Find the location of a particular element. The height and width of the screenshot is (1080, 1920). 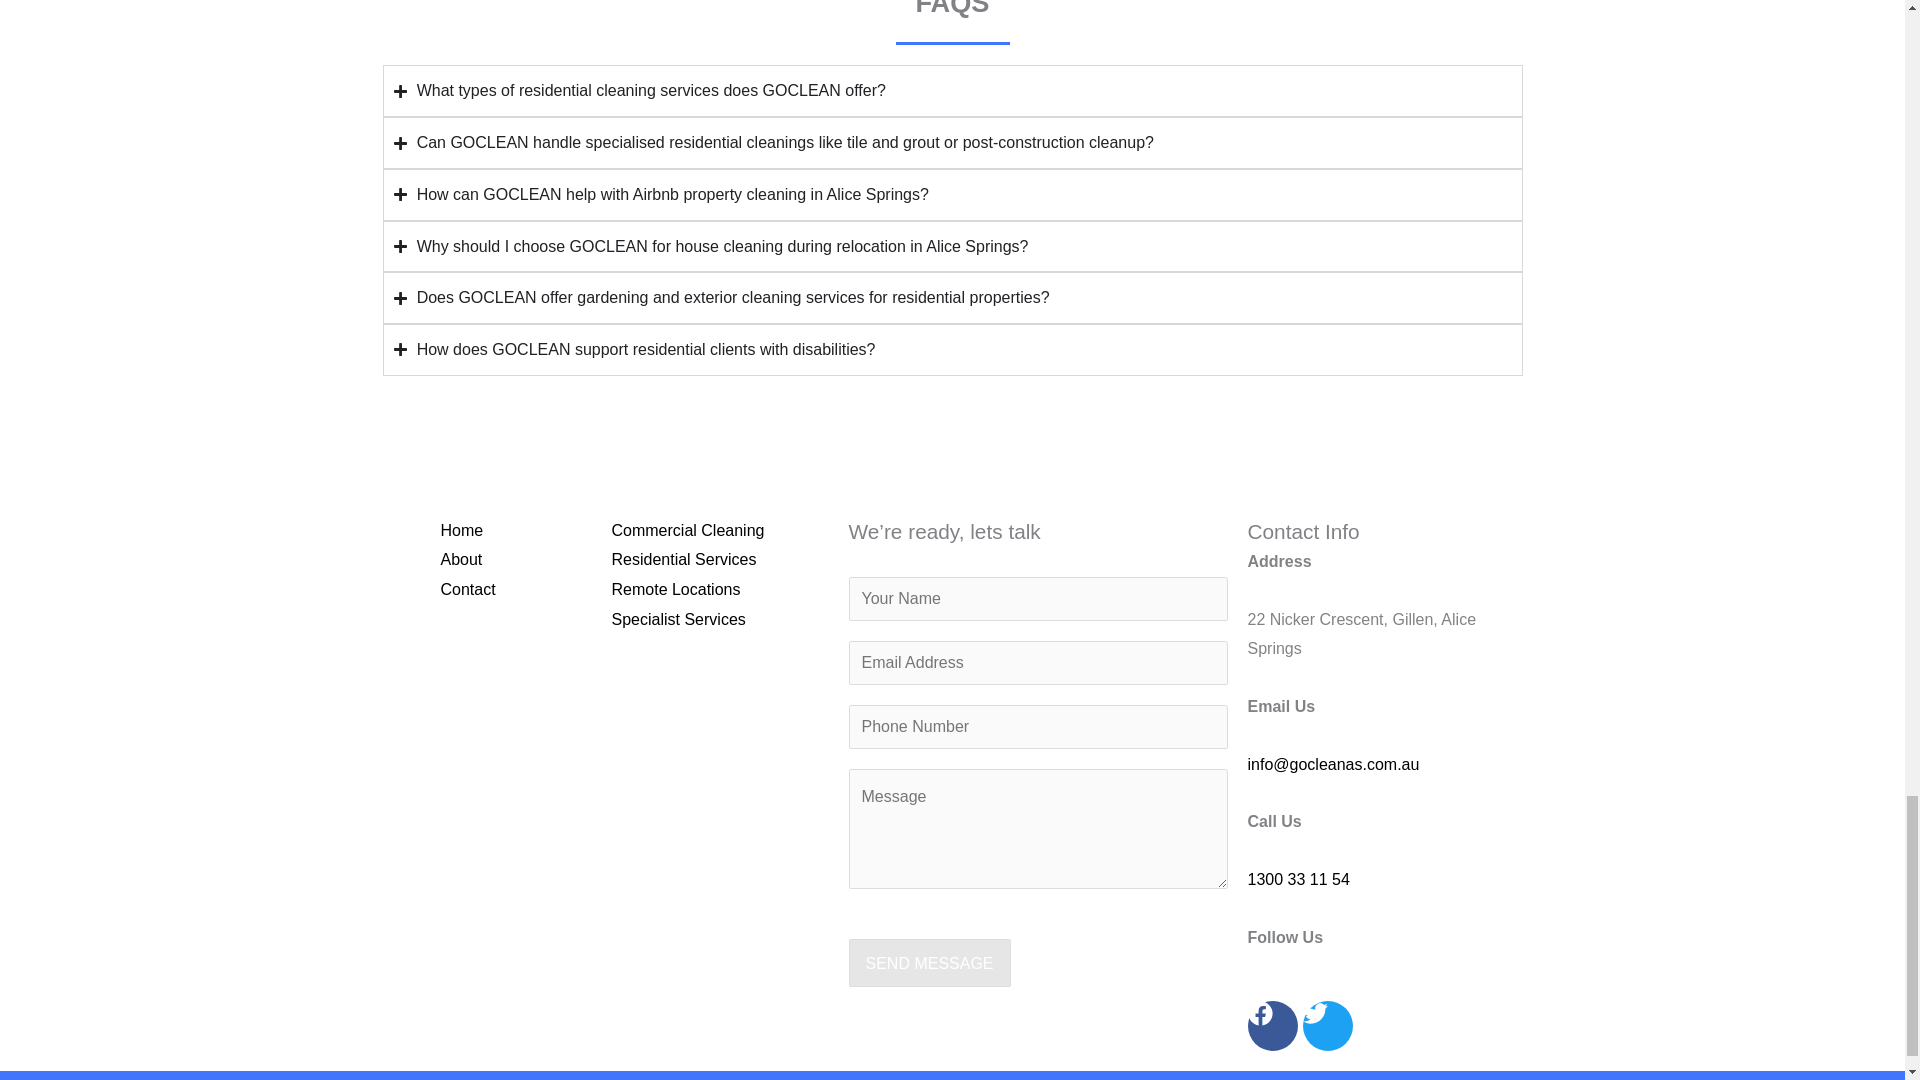

Remote Locations is located at coordinates (676, 590).